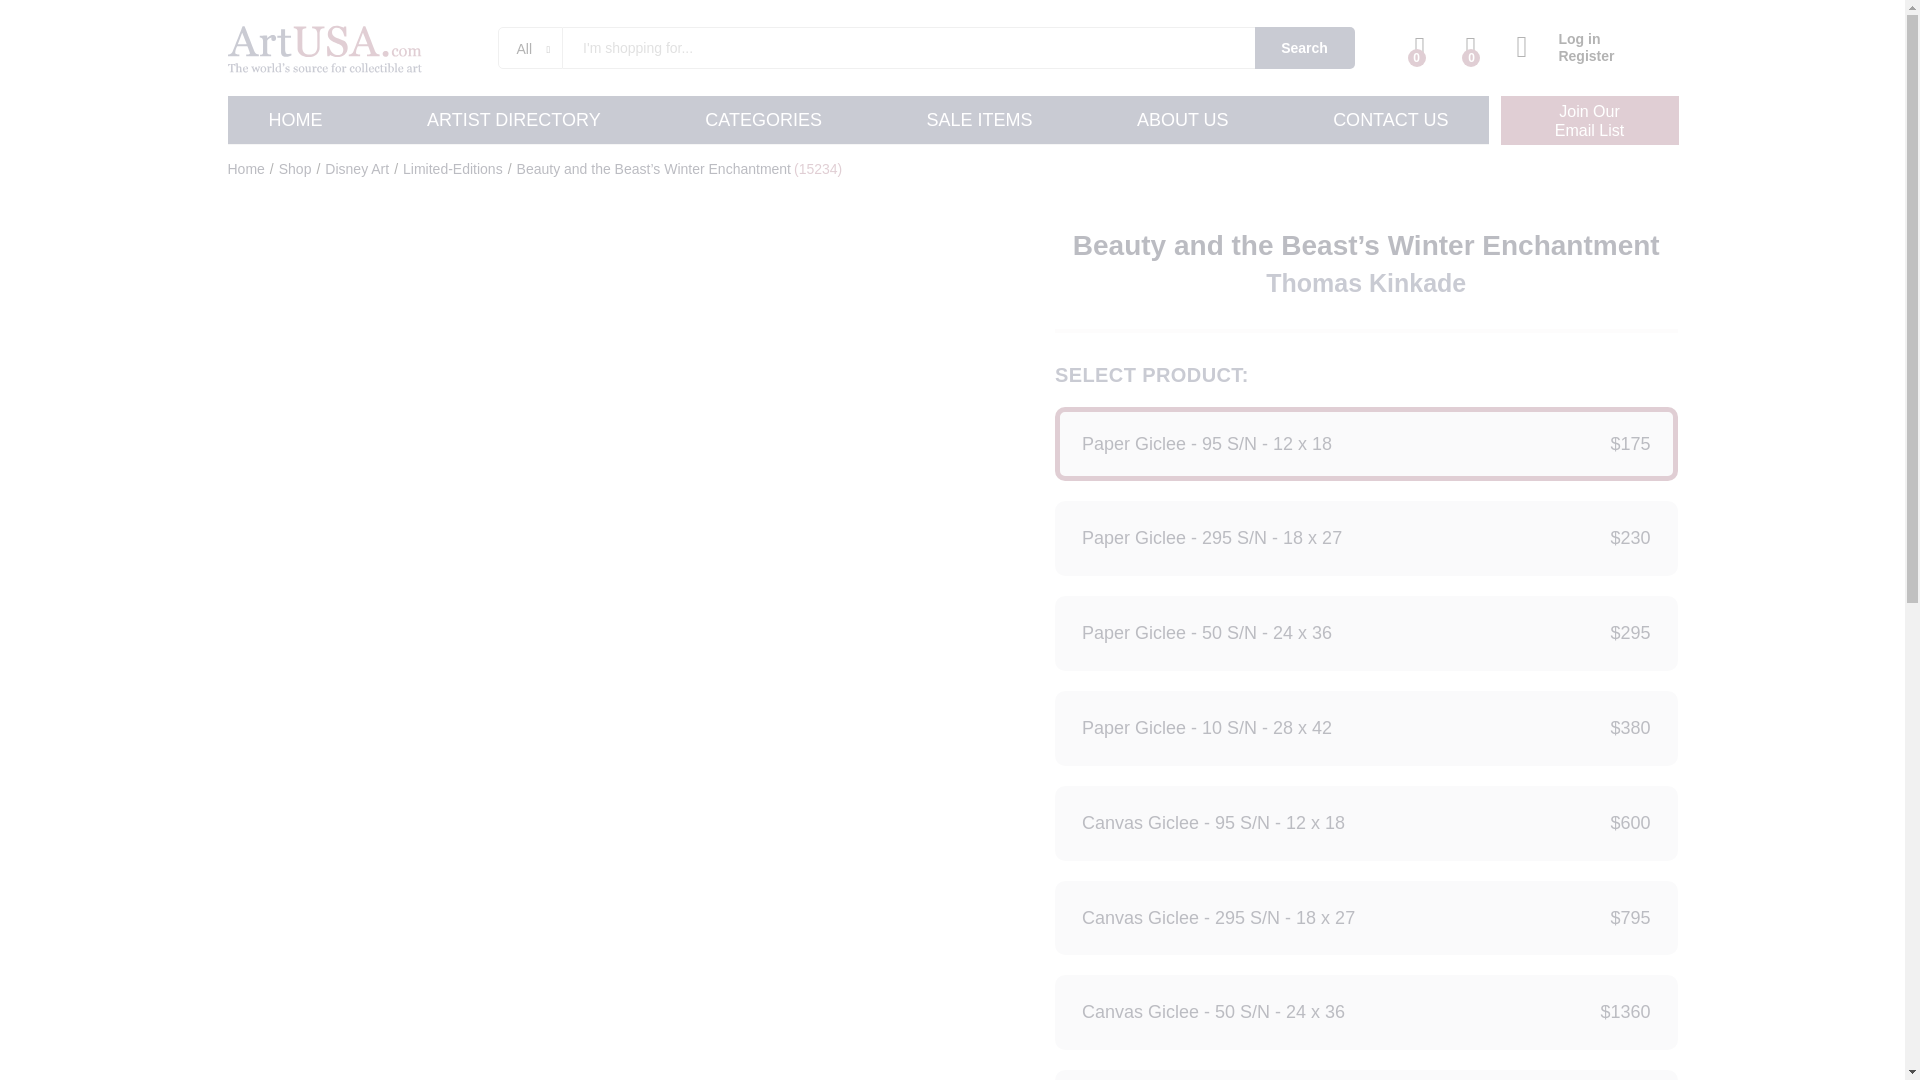  Describe the element at coordinates (513, 120) in the screenshot. I see `ARTIST DIRECTORY` at that location.